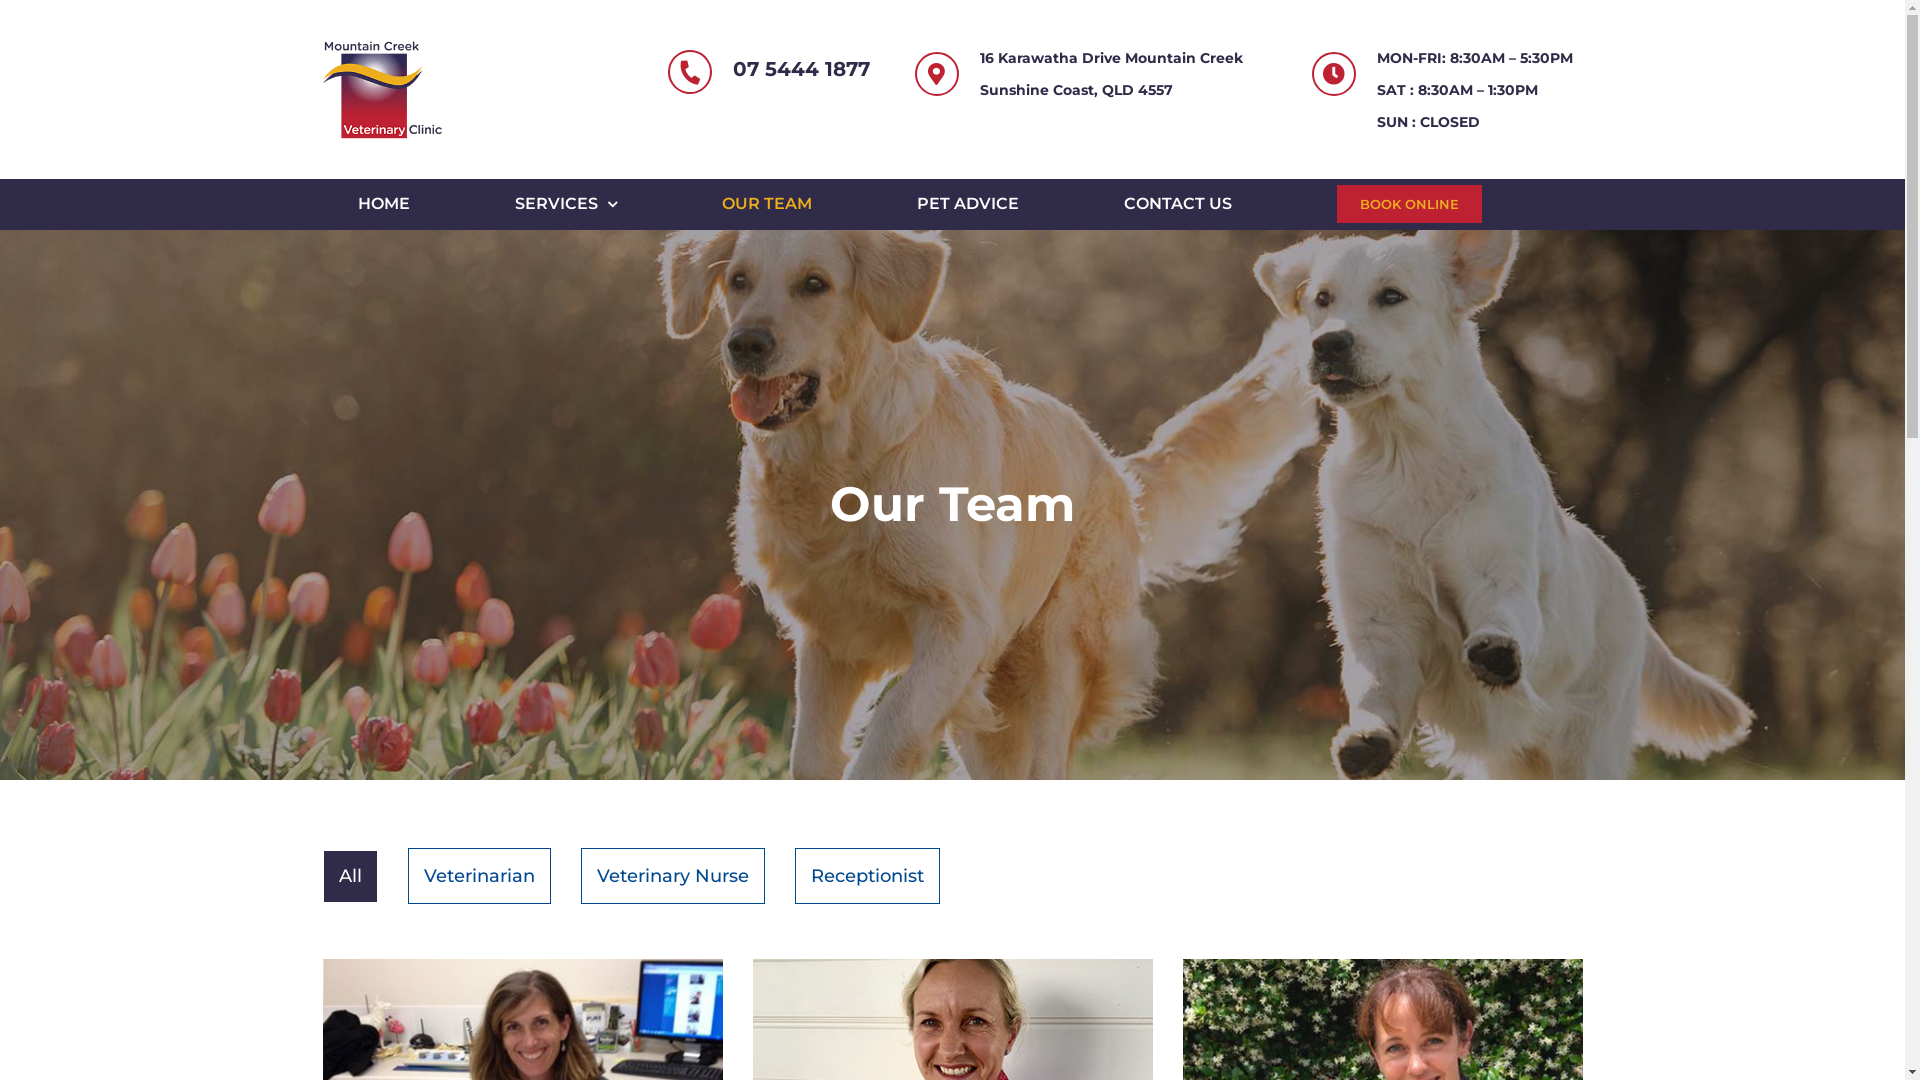 This screenshot has width=1920, height=1080. What do you see at coordinates (802, 69) in the screenshot?
I see `07 5444 1877` at bounding box center [802, 69].